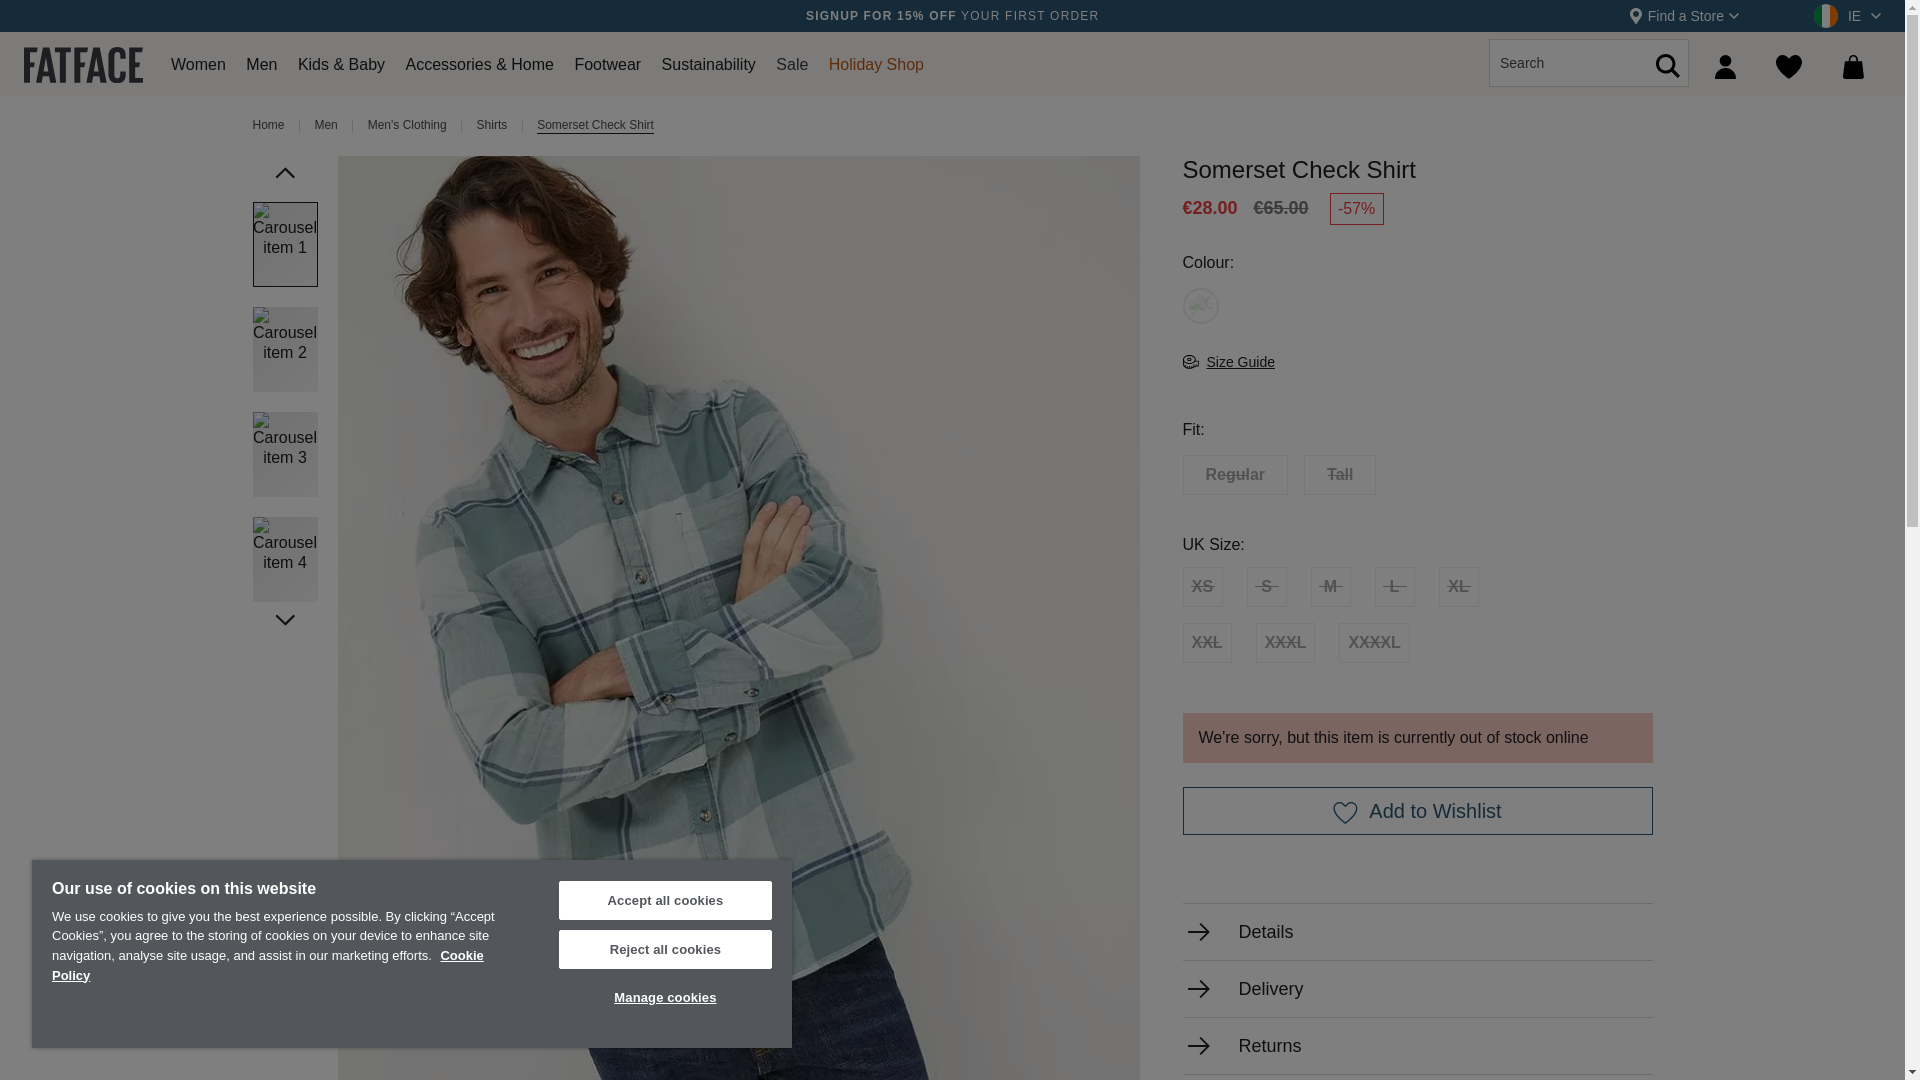 The height and width of the screenshot is (1080, 1920). Describe the element at coordinates (492, 126) in the screenshot. I see `Go to Shirts` at that location.